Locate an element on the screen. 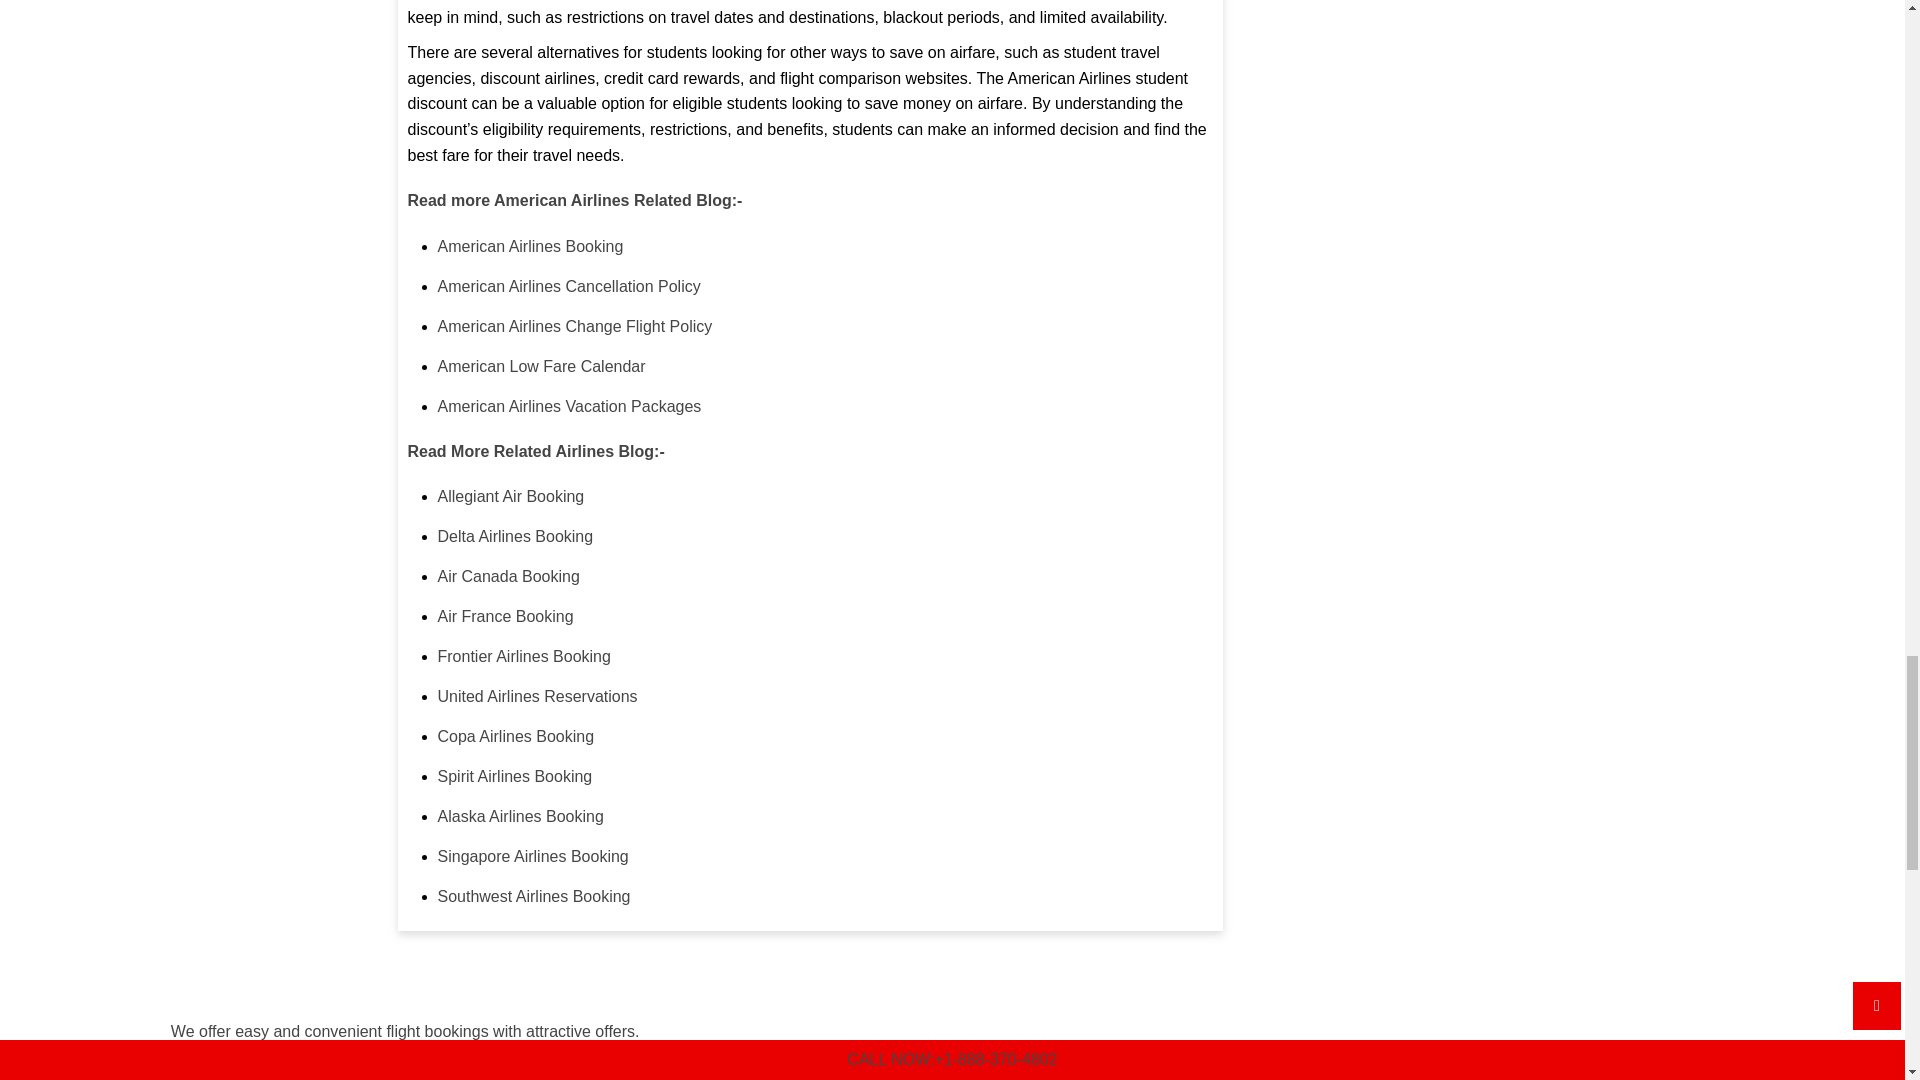 Image resolution: width=1920 pixels, height=1080 pixels. Air France Booking is located at coordinates (506, 616).